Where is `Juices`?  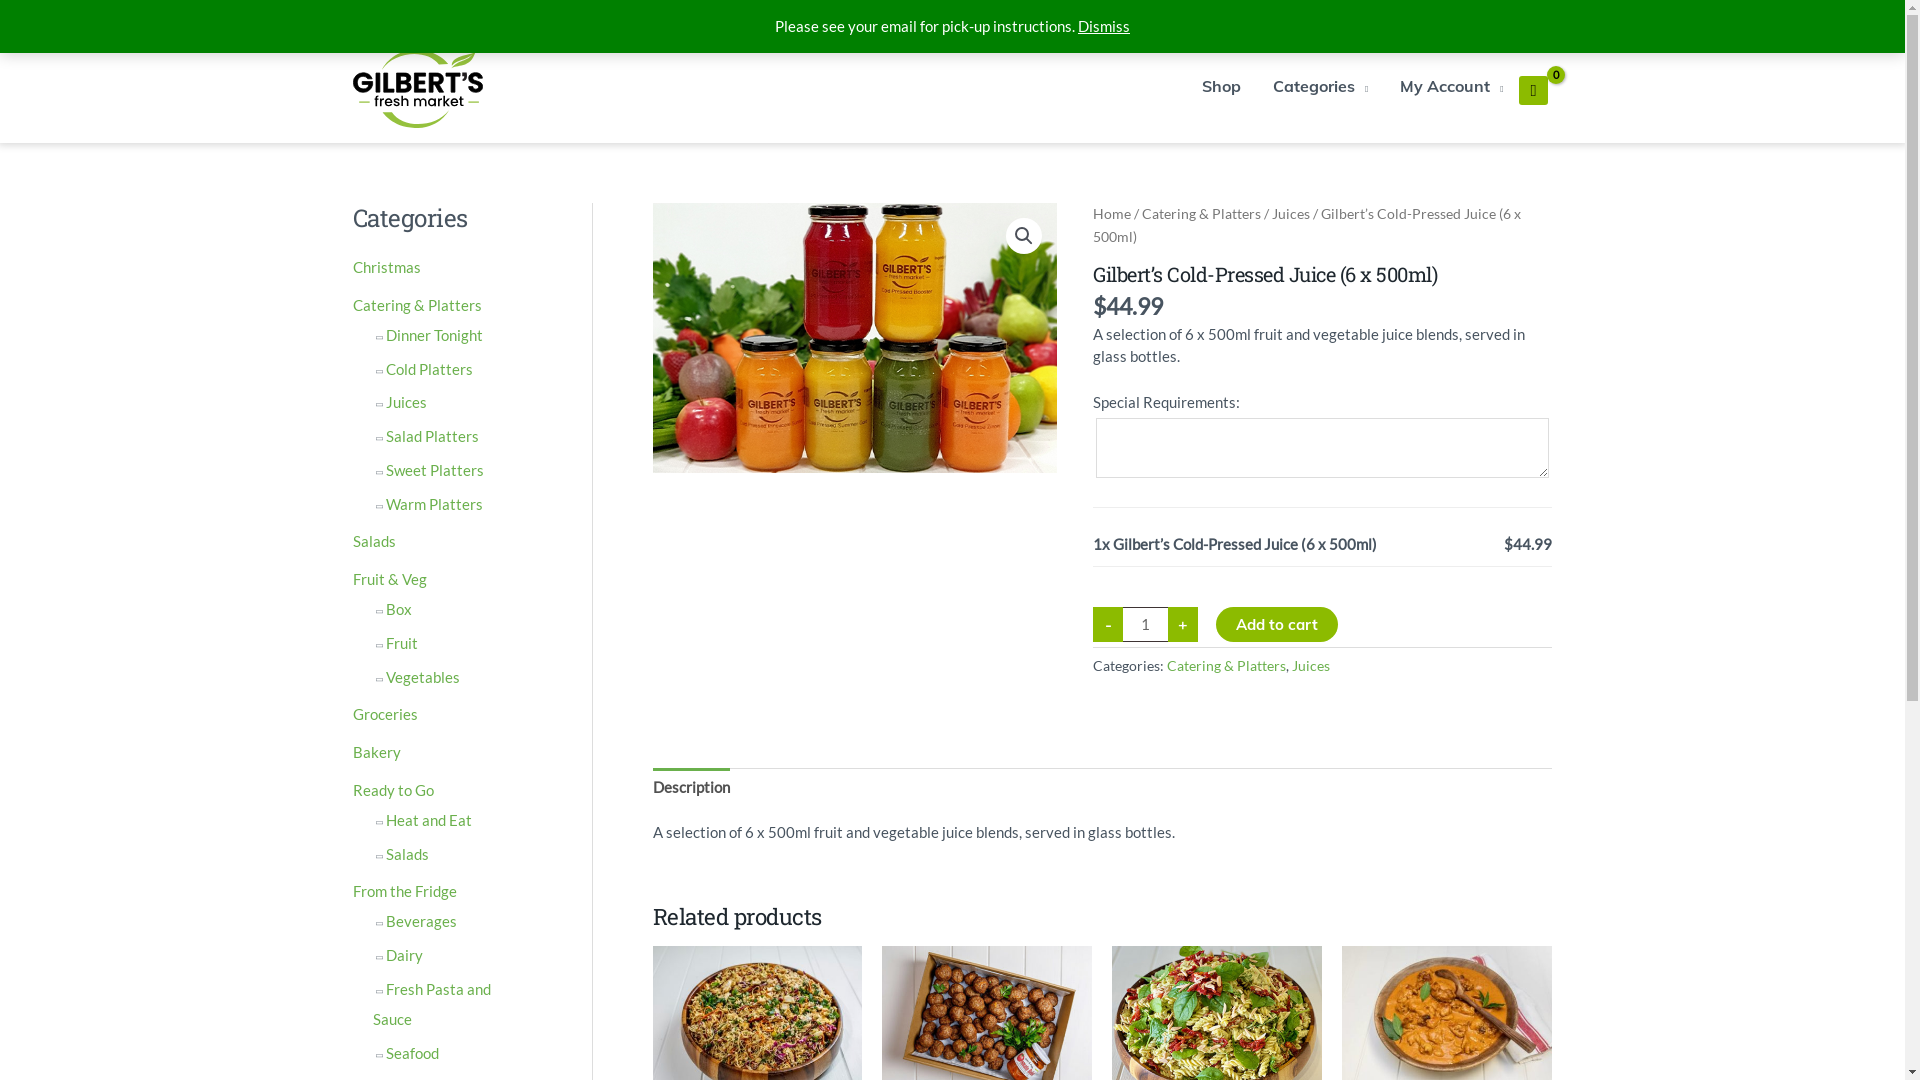
Juices is located at coordinates (406, 402).